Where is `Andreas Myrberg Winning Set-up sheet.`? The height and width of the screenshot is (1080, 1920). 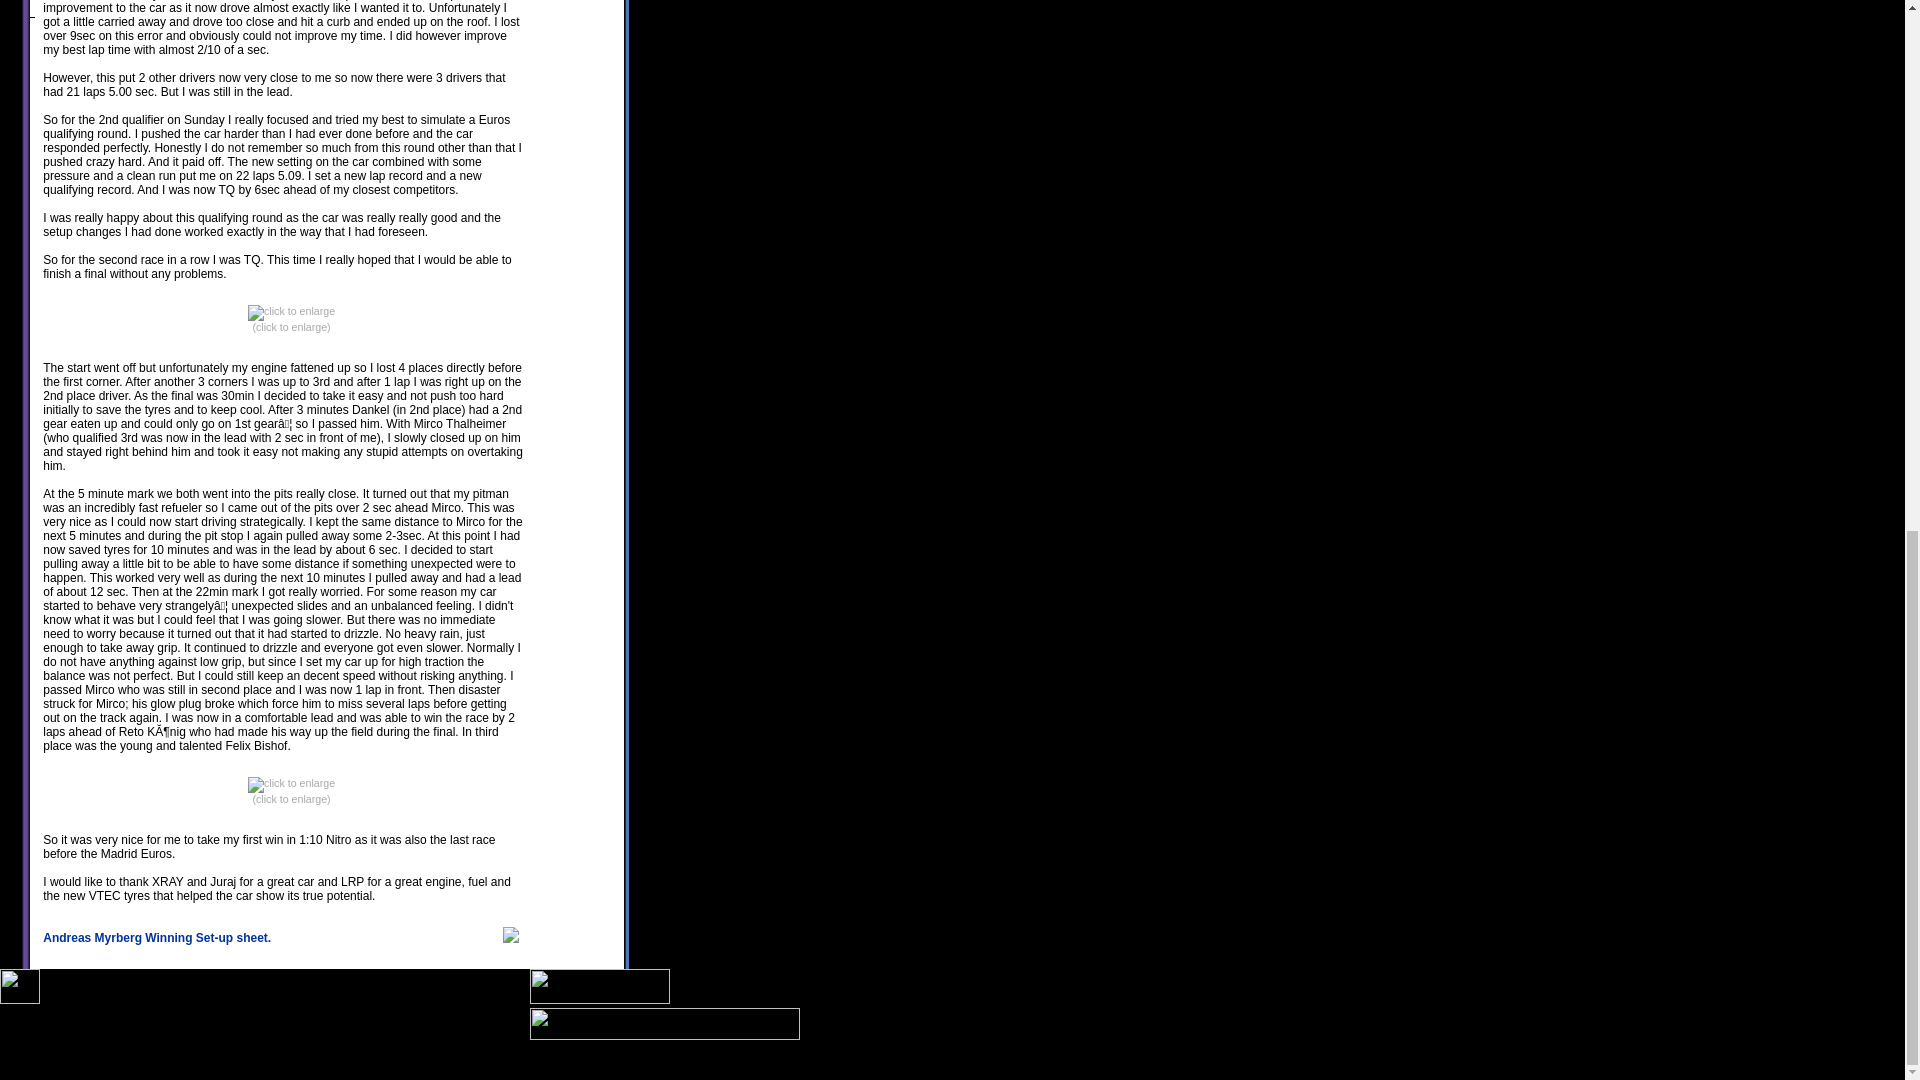 Andreas Myrberg Winning Set-up sheet. is located at coordinates (156, 938).